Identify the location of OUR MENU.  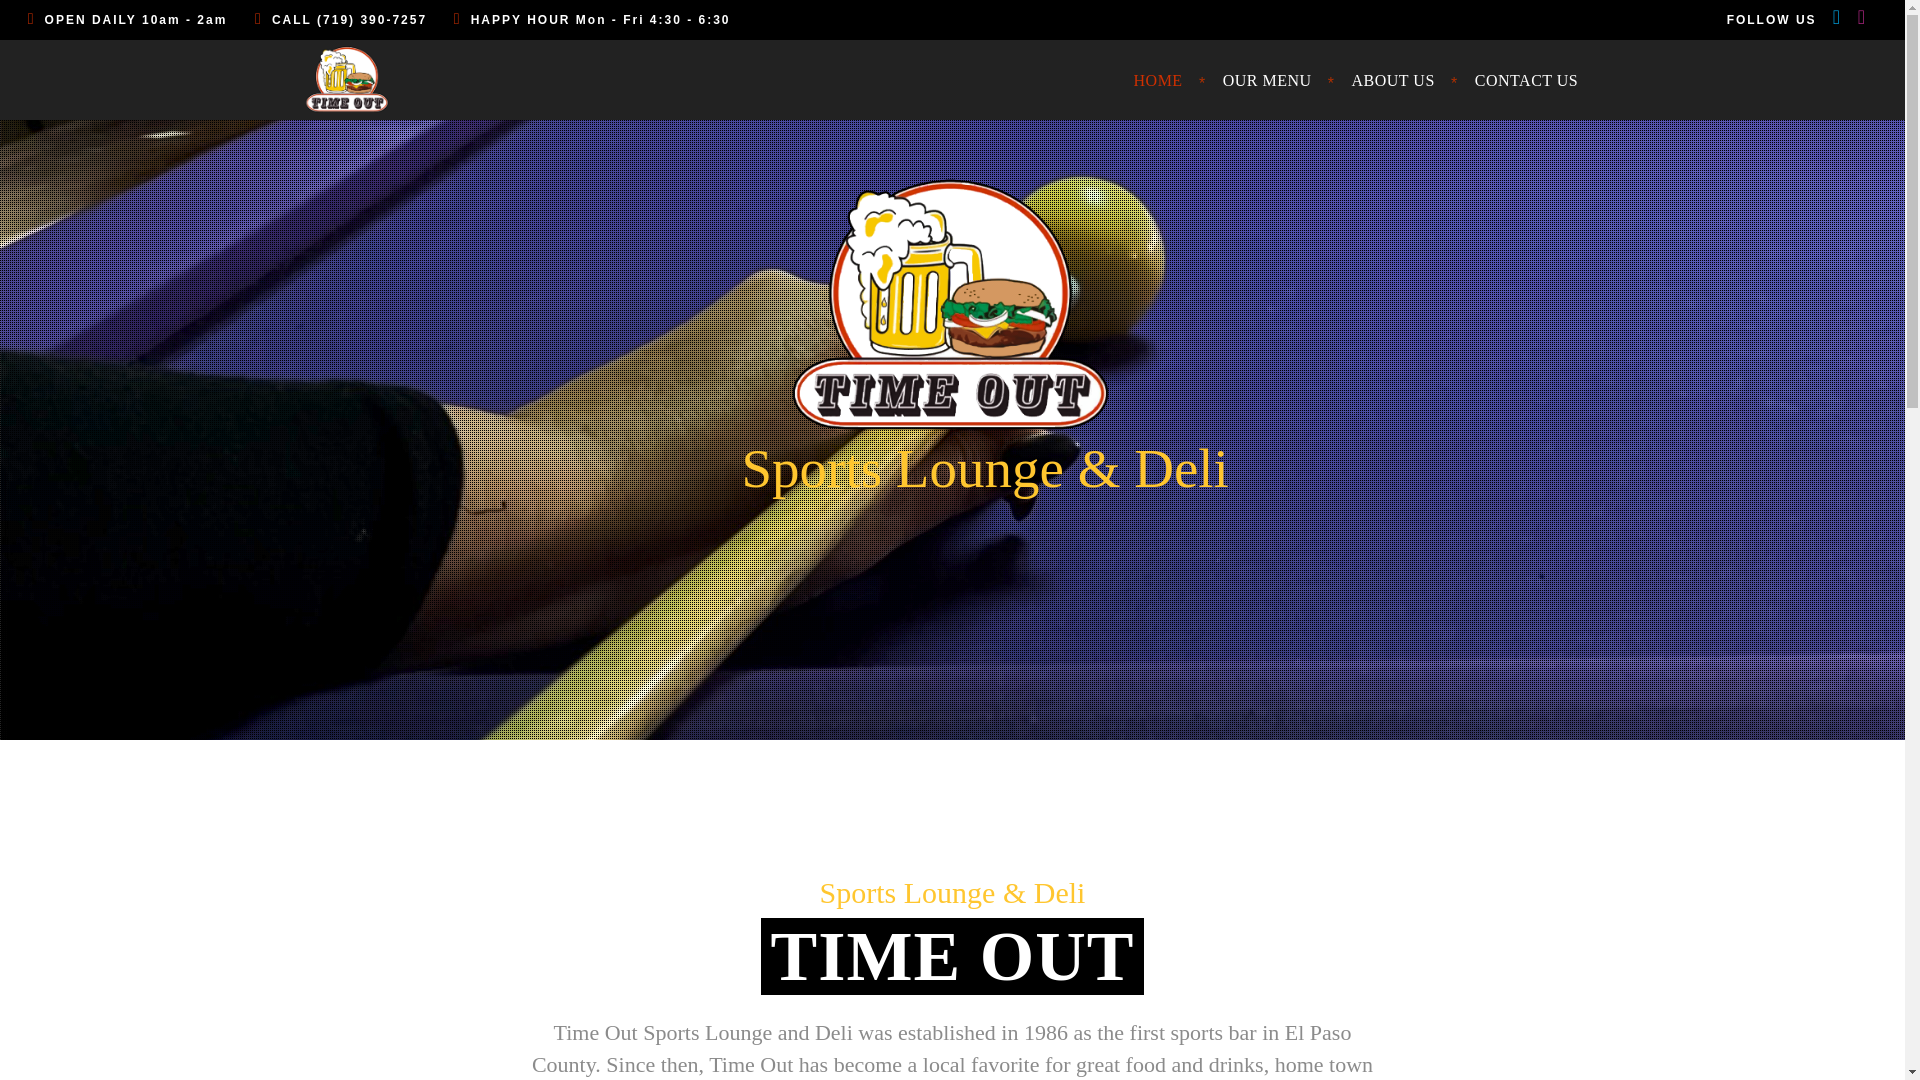
(1268, 79).